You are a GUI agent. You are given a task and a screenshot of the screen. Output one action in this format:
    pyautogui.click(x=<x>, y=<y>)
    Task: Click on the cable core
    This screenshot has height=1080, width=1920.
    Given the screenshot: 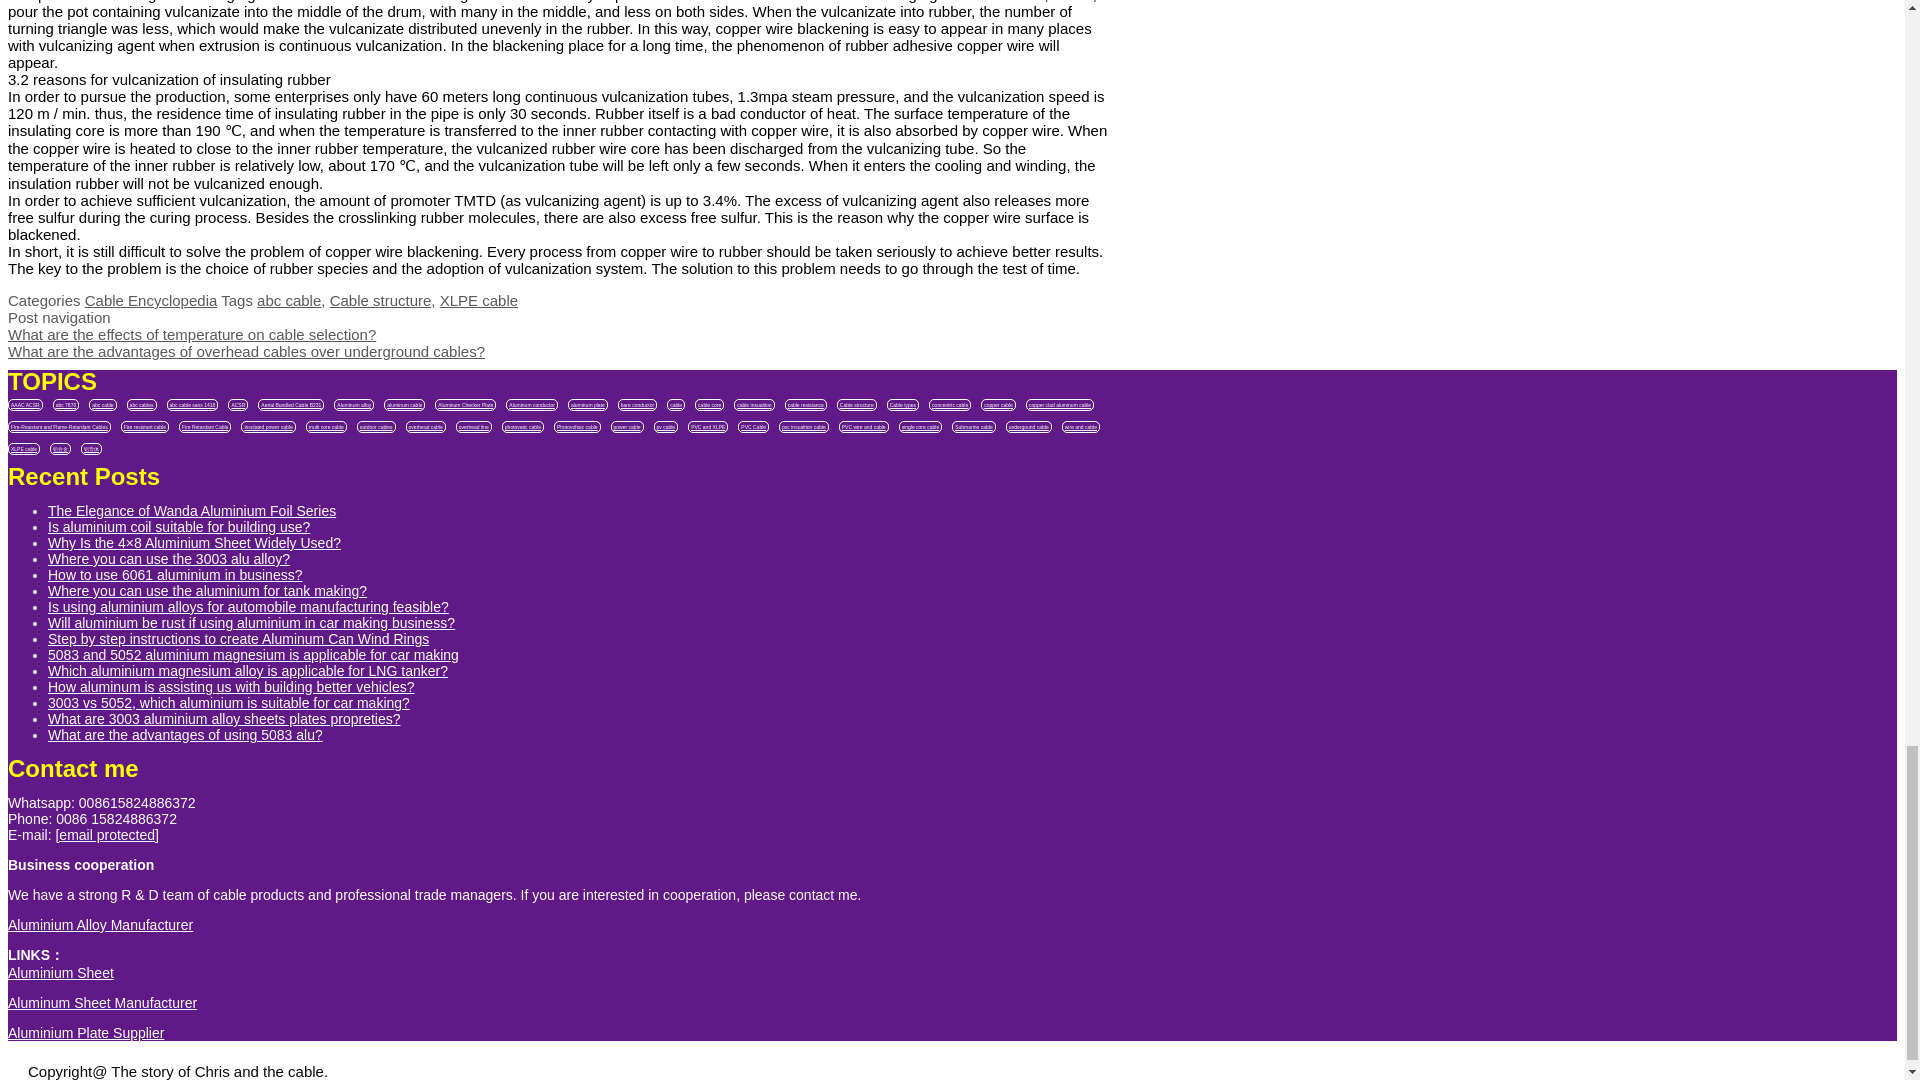 What is the action you would take?
    pyautogui.click(x=709, y=404)
    